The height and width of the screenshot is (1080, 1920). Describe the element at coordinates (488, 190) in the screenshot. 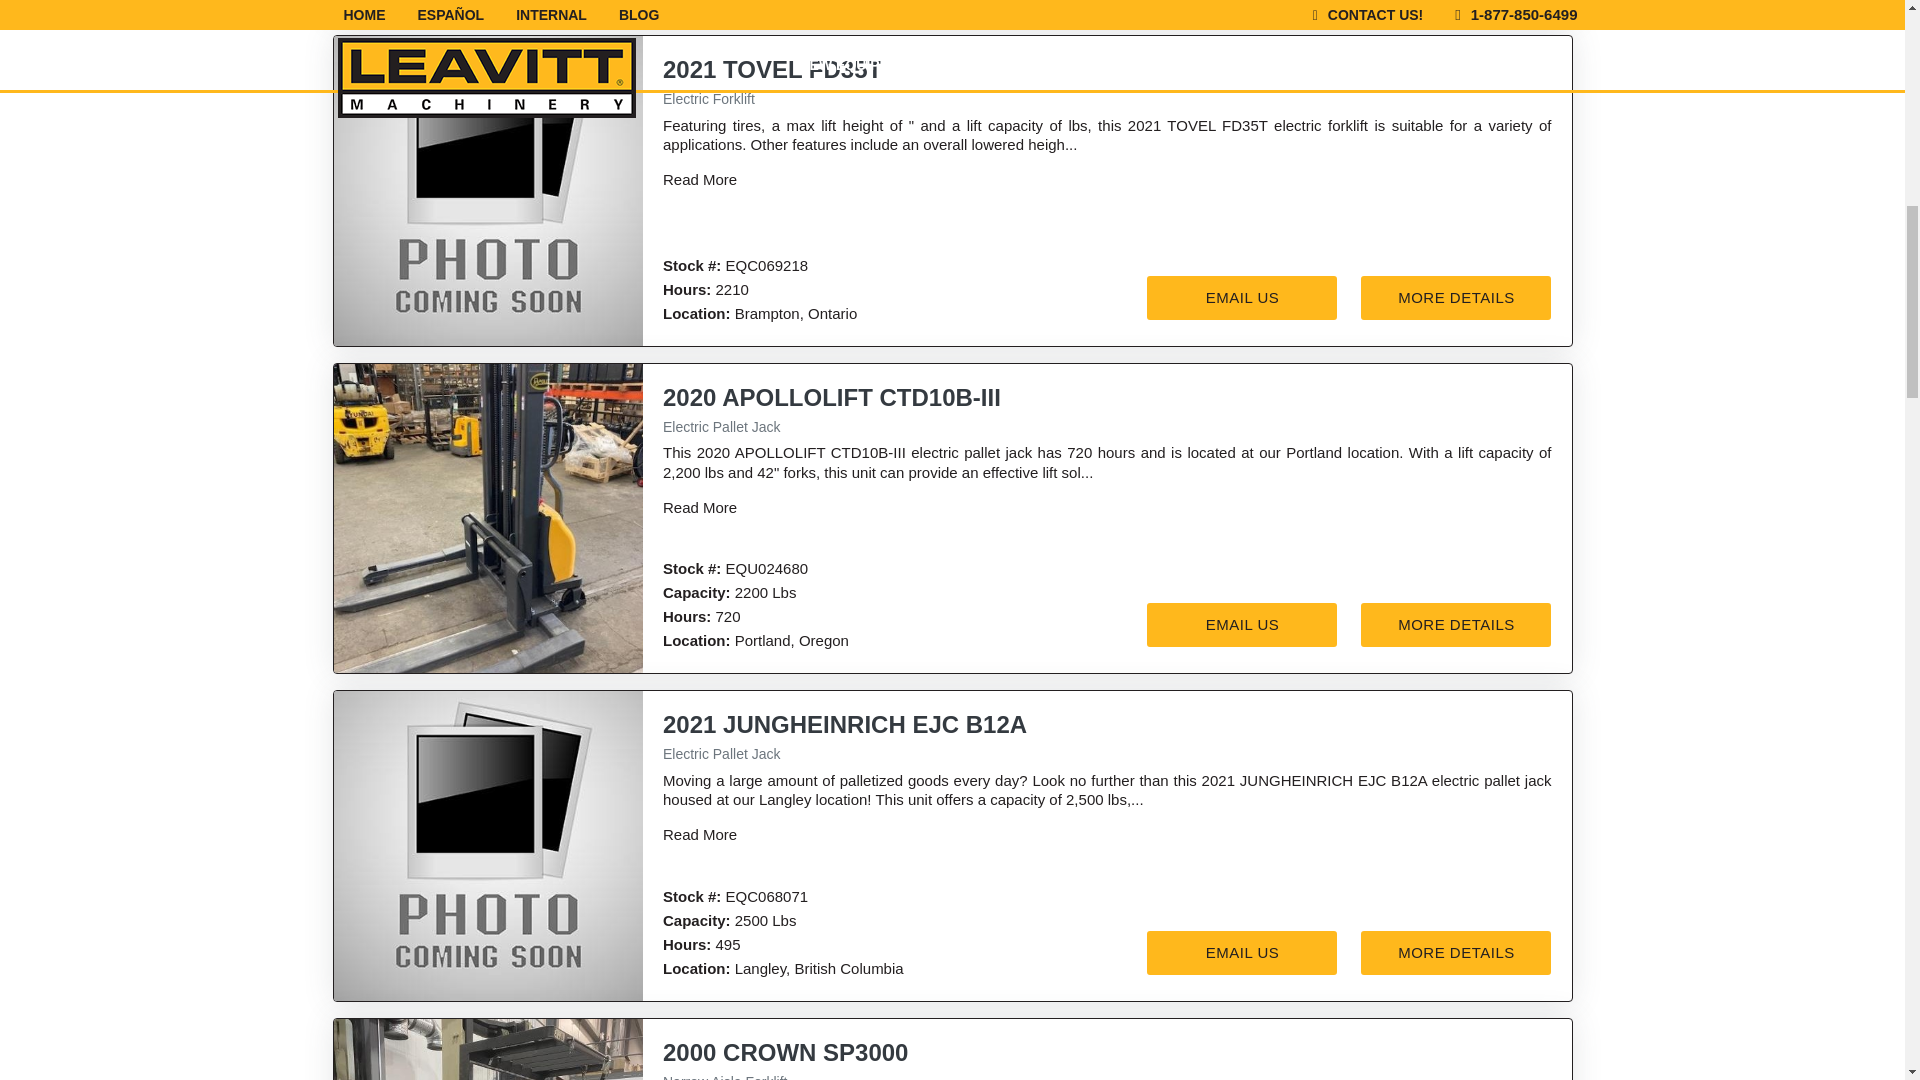

I see `Used 2021 TOVEL FD35T Electric Forklift in Brampton Ontario` at that location.